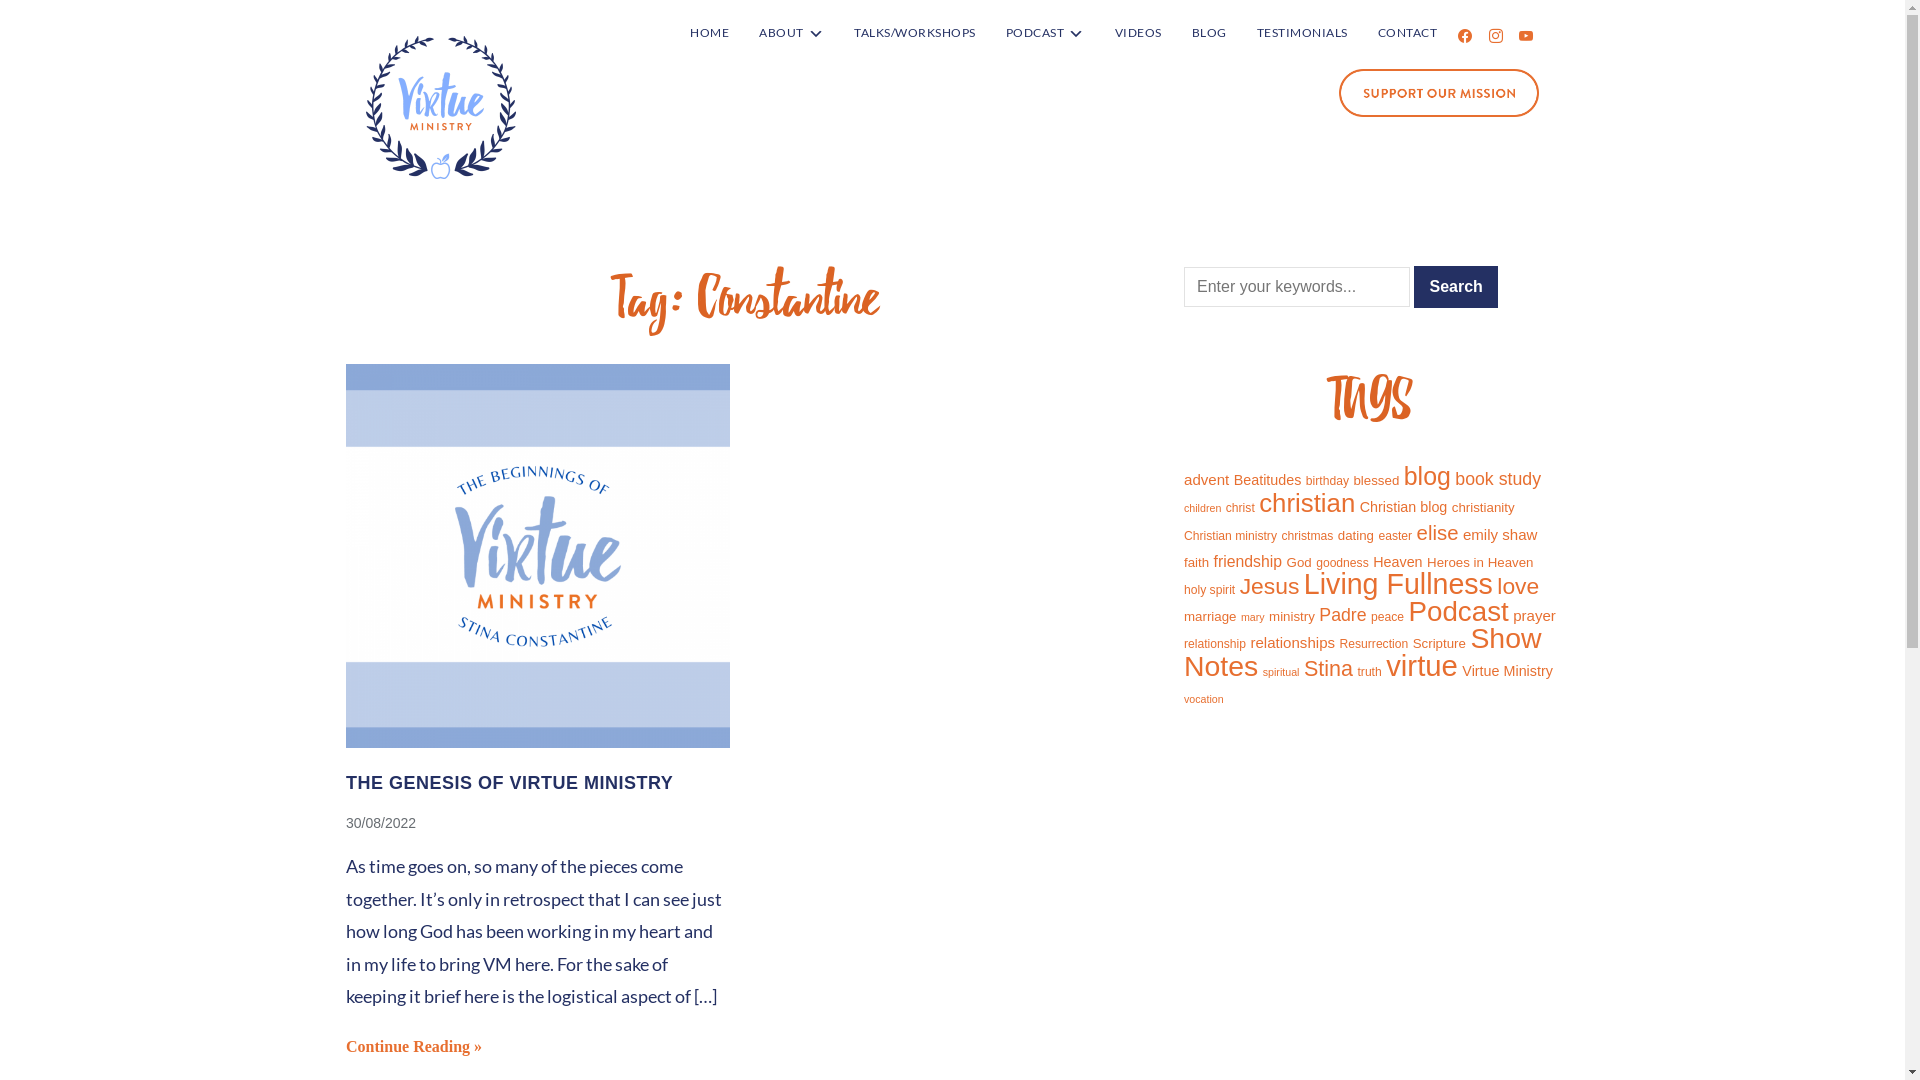 This screenshot has width=1920, height=1080. What do you see at coordinates (1534, 615) in the screenshot?
I see `prayer` at bounding box center [1534, 615].